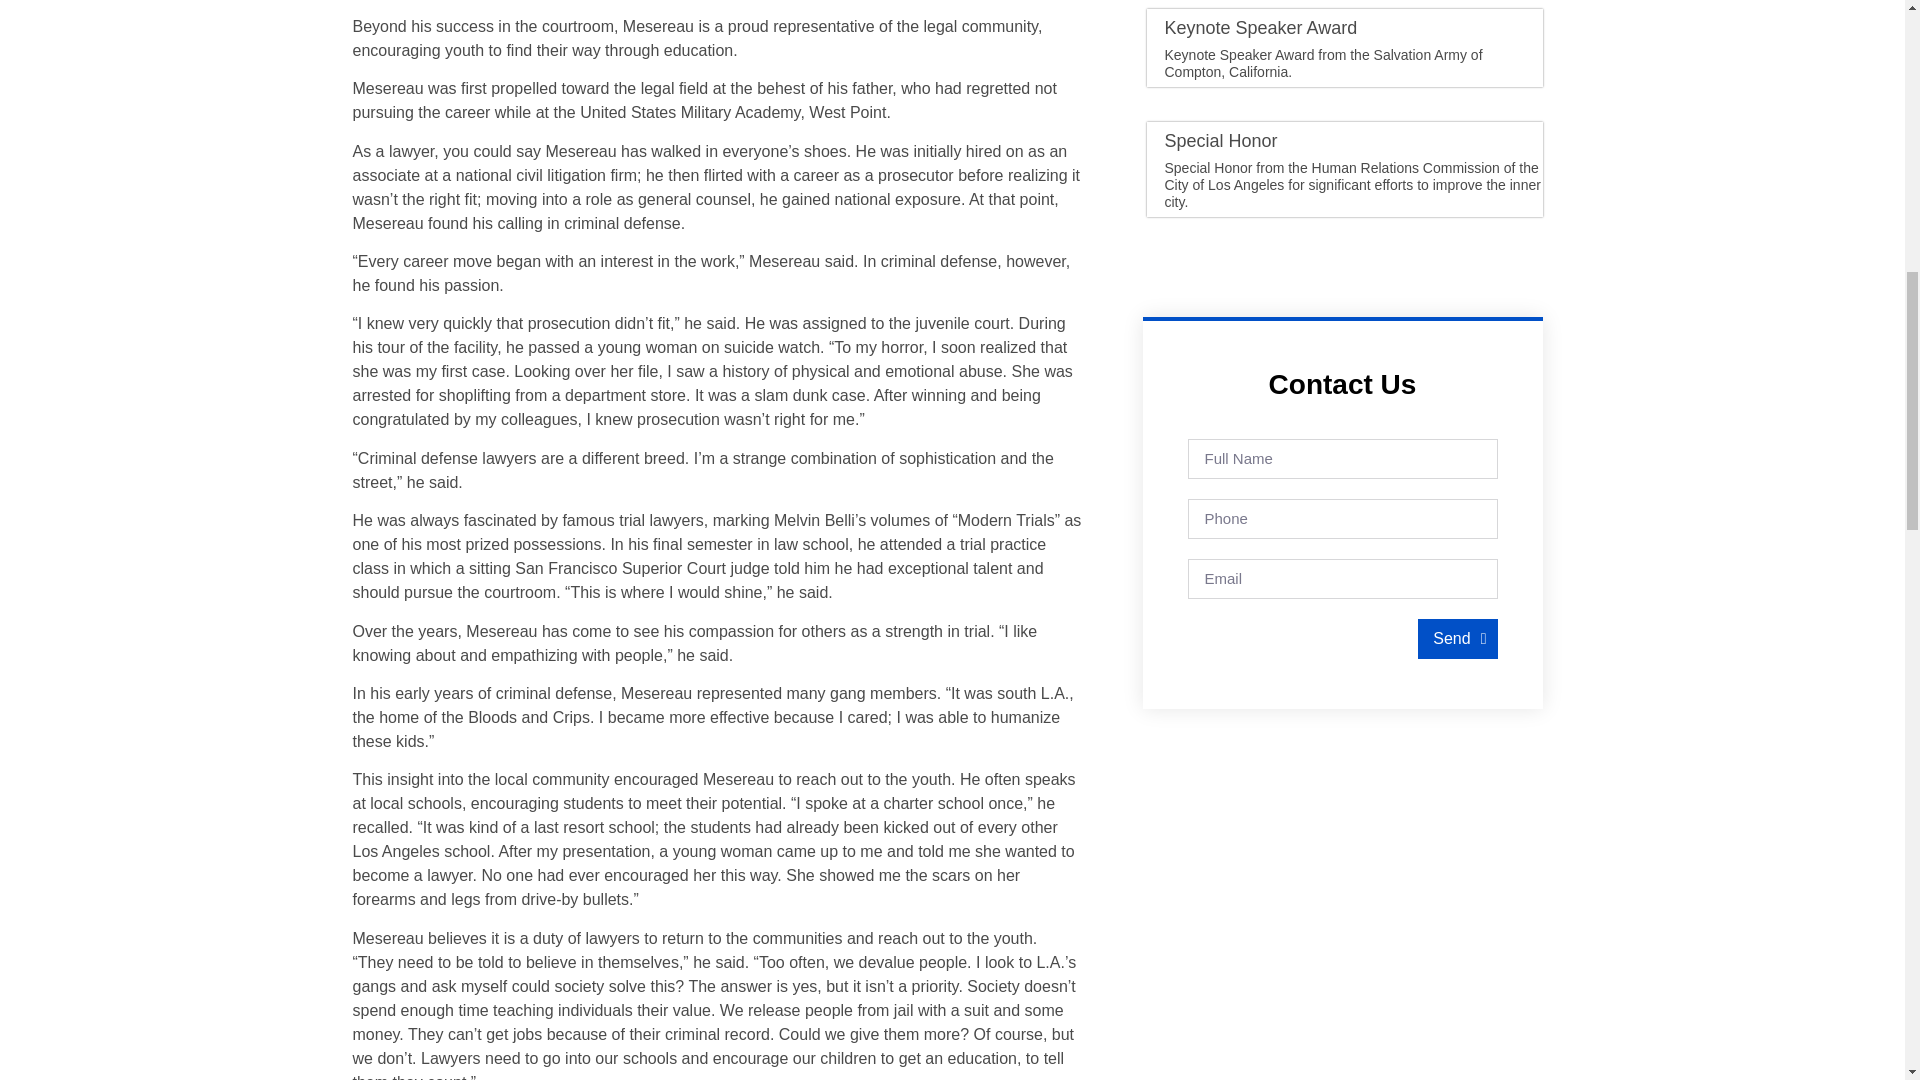  Describe the element at coordinates (1260, 28) in the screenshot. I see `Keynote Speaker Award` at that location.